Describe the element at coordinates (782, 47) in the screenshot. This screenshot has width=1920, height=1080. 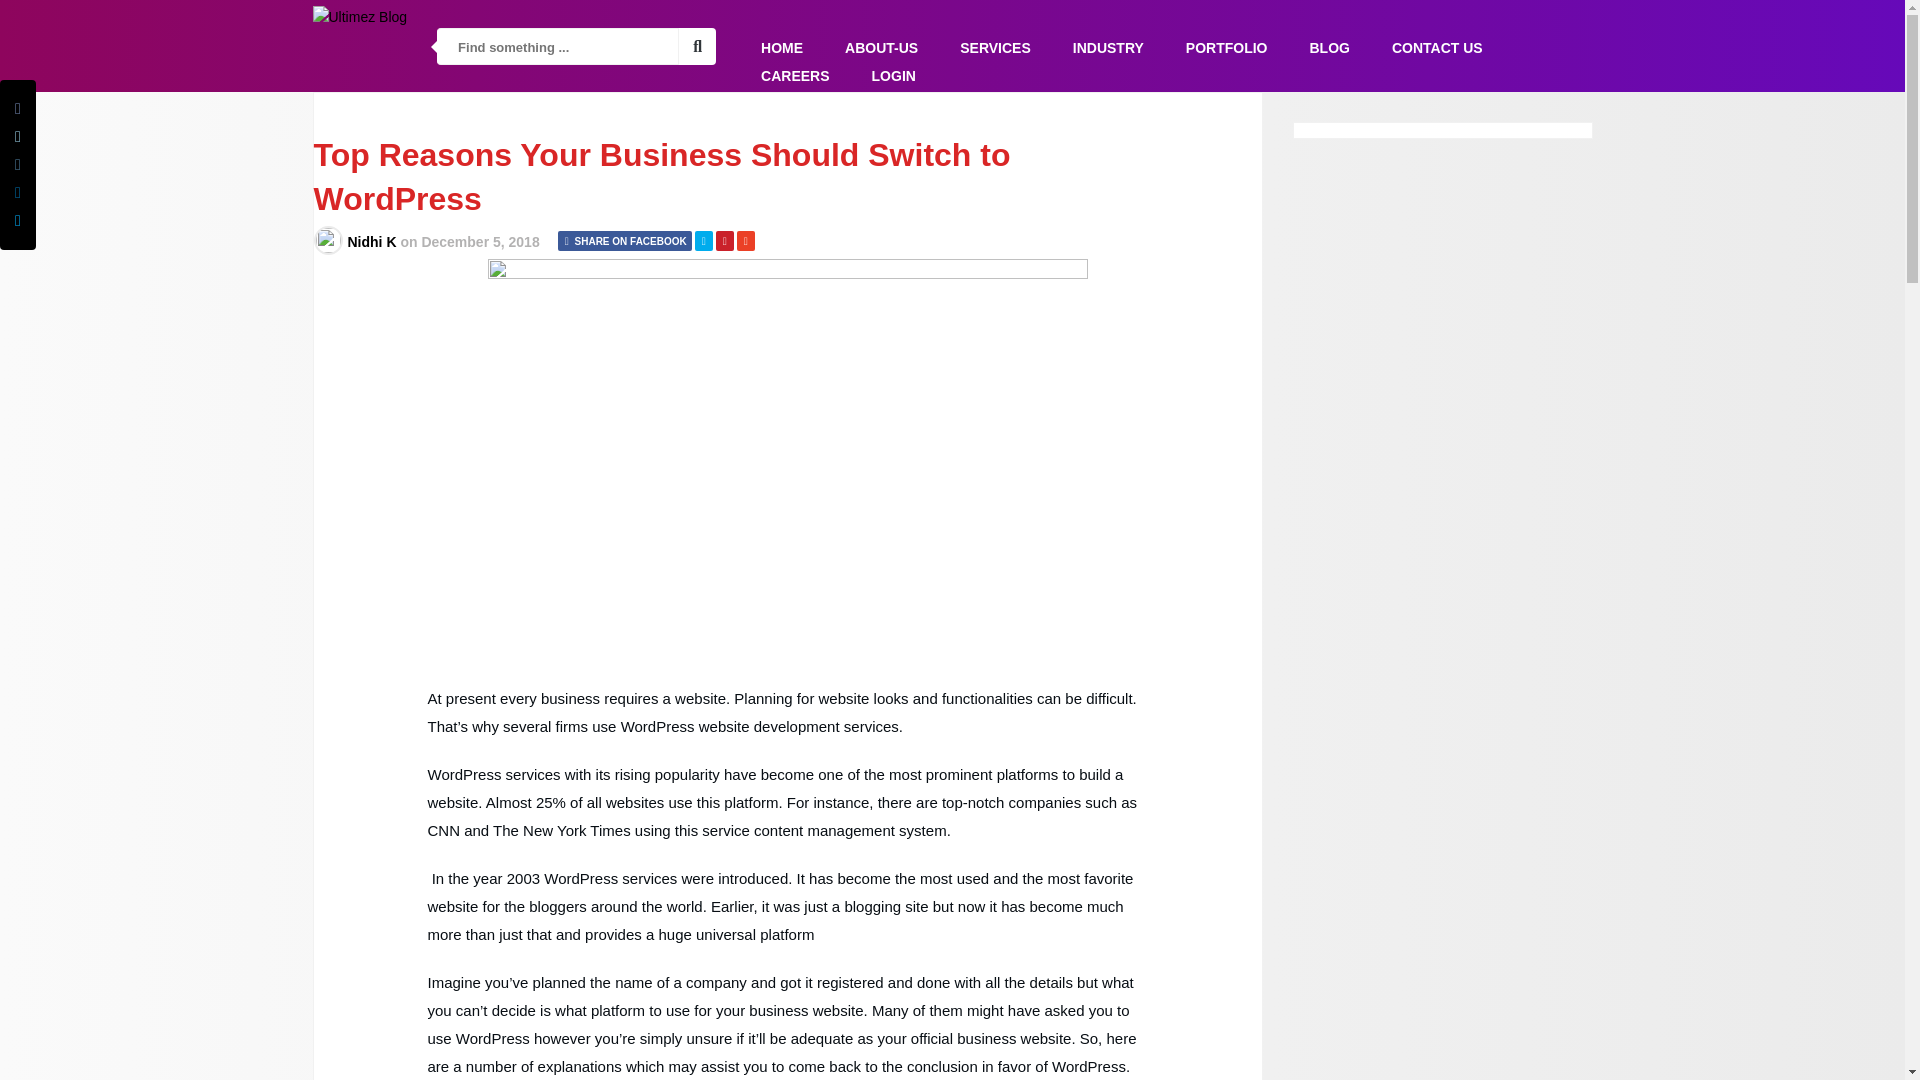
I see `HOME` at that location.